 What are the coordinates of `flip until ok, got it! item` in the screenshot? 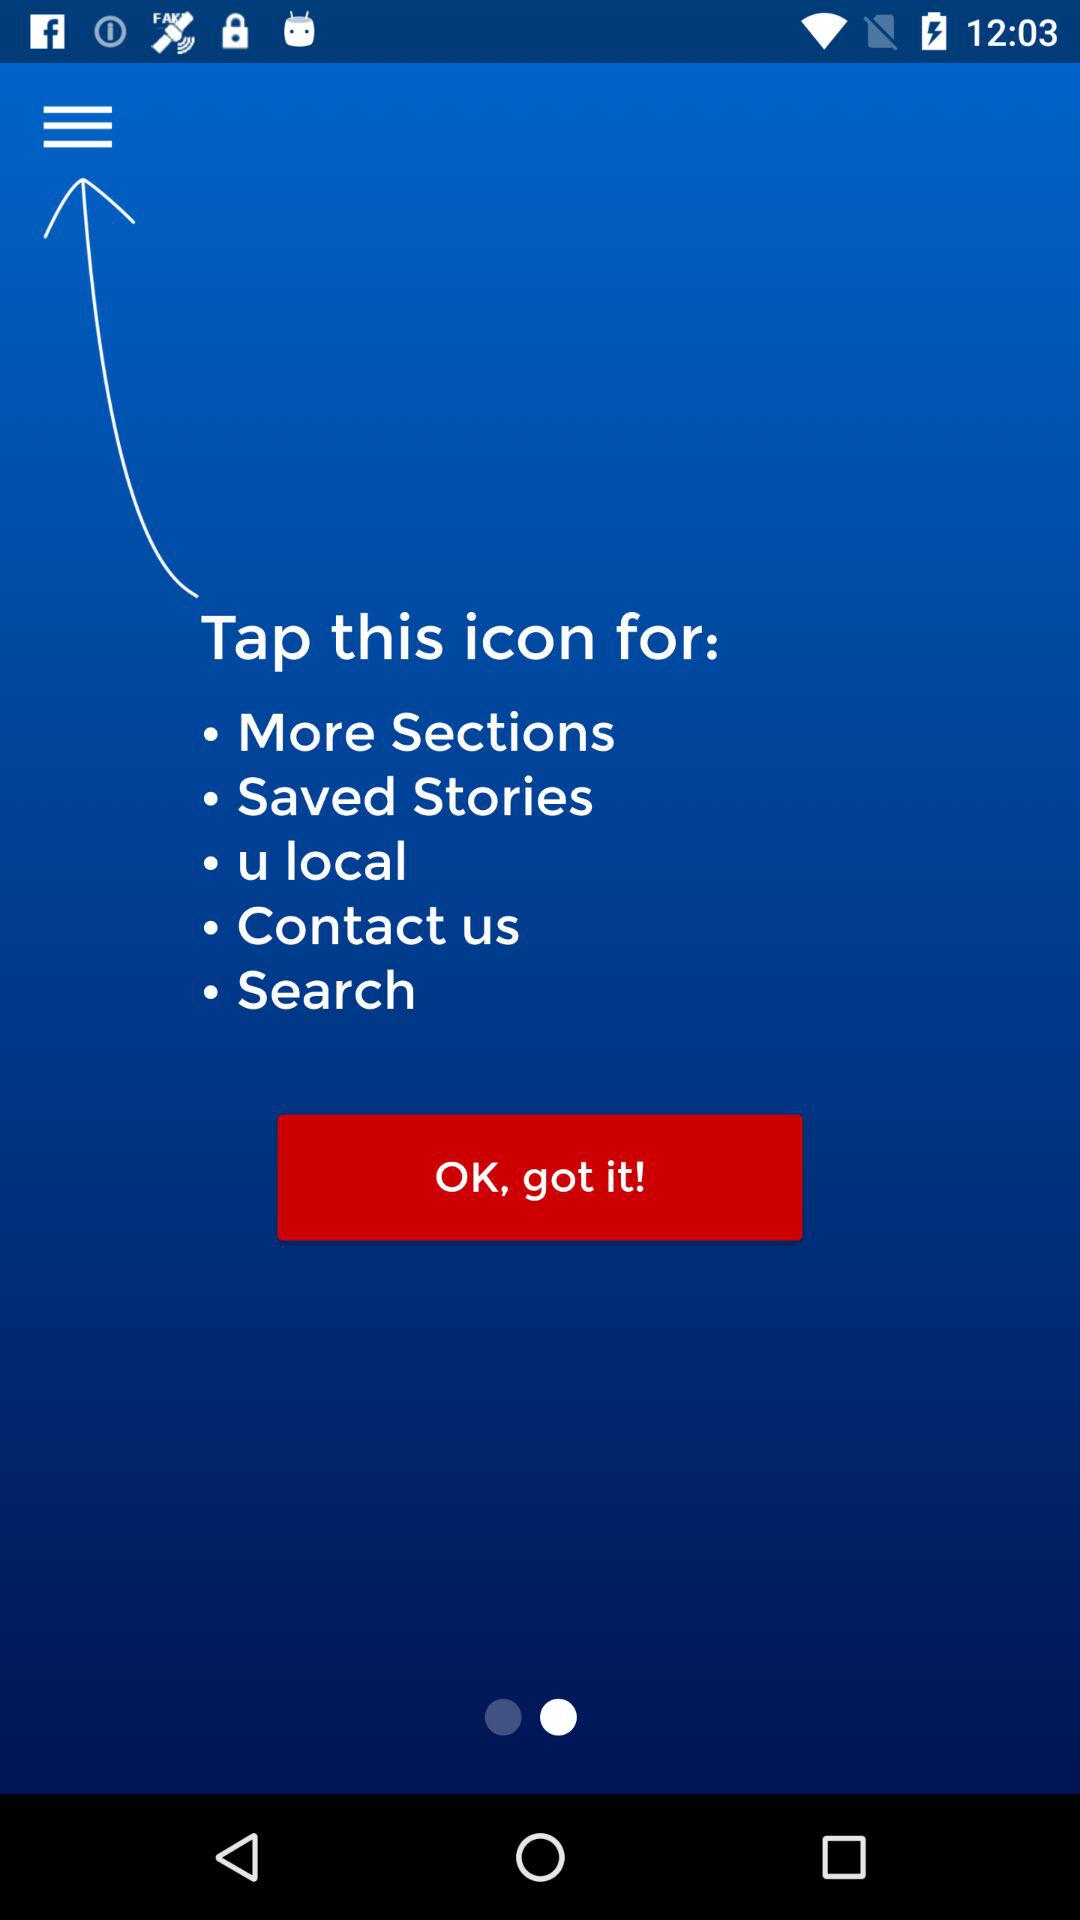 It's located at (540, 1177).